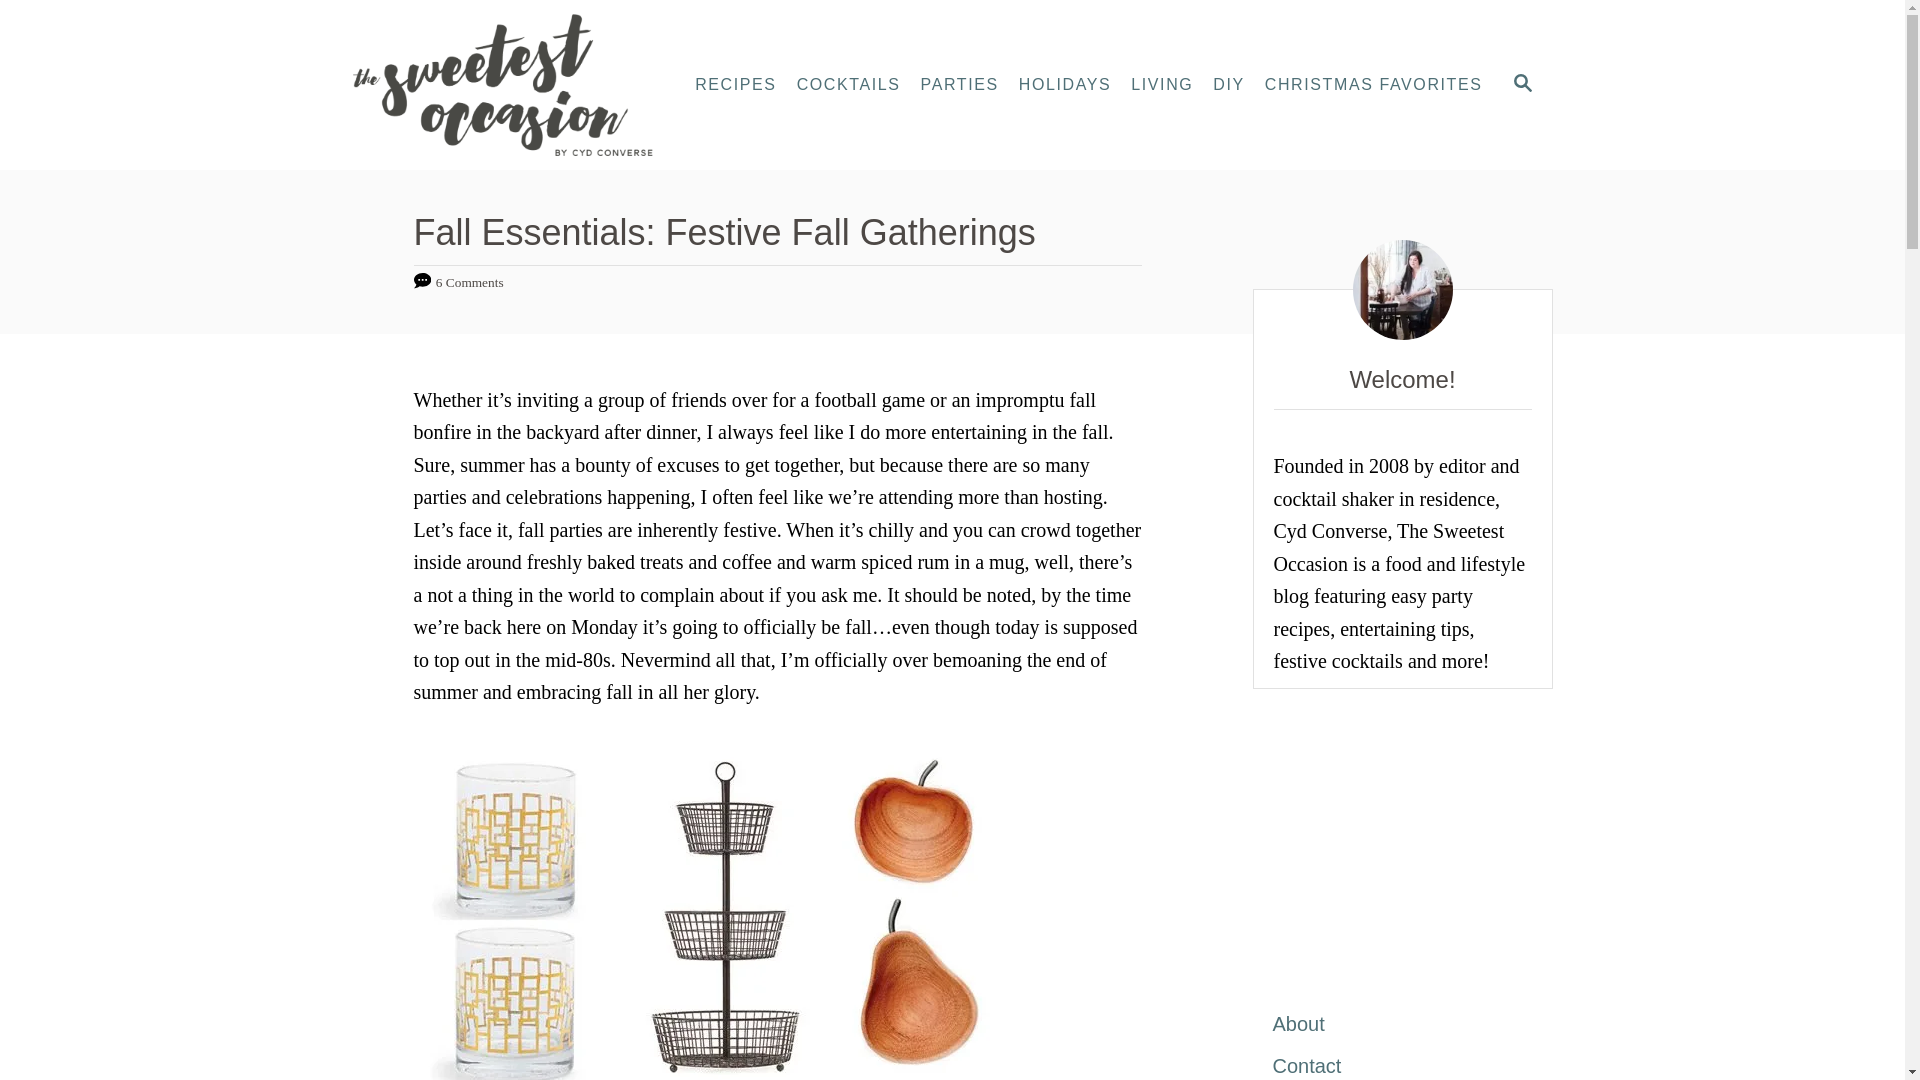  Describe the element at coordinates (735, 84) in the screenshot. I see `RECIPES` at that location.